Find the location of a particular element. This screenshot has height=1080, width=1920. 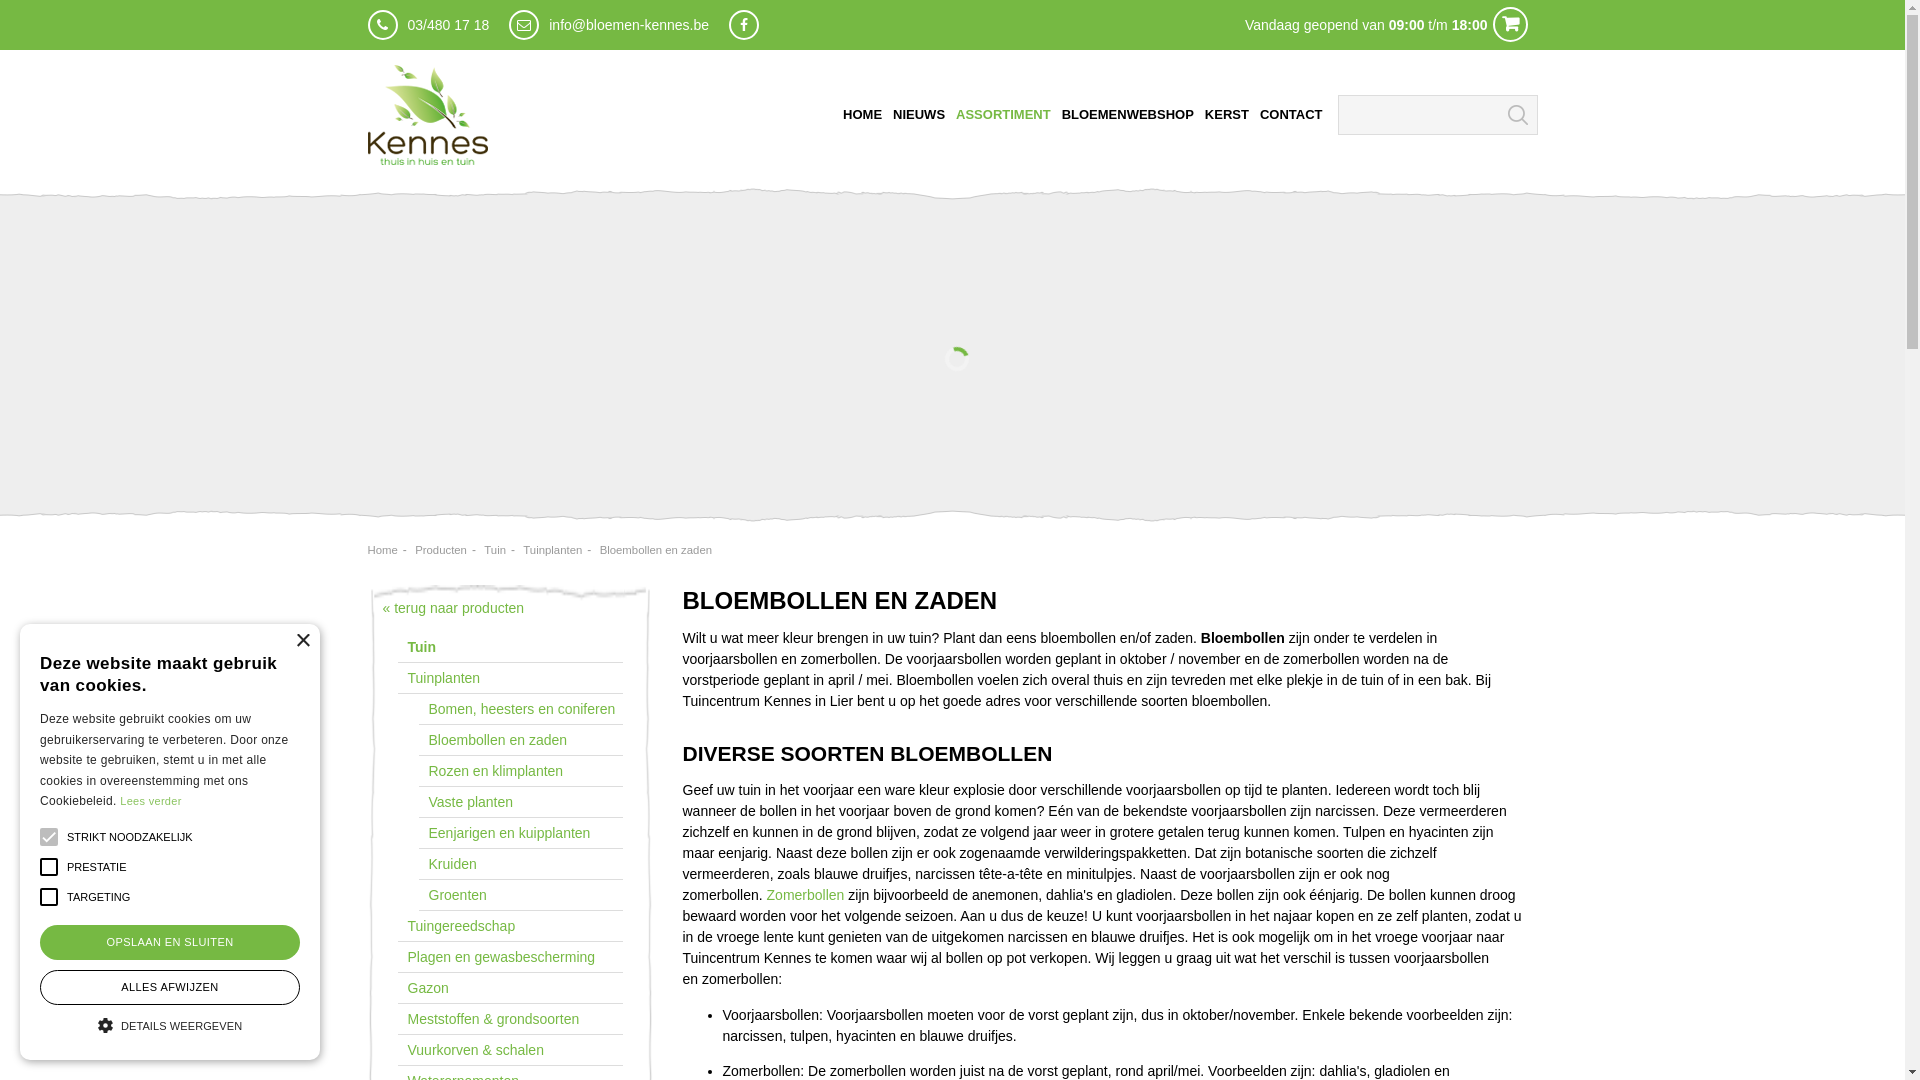

ASSORTIMENT is located at coordinates (1004, 115).